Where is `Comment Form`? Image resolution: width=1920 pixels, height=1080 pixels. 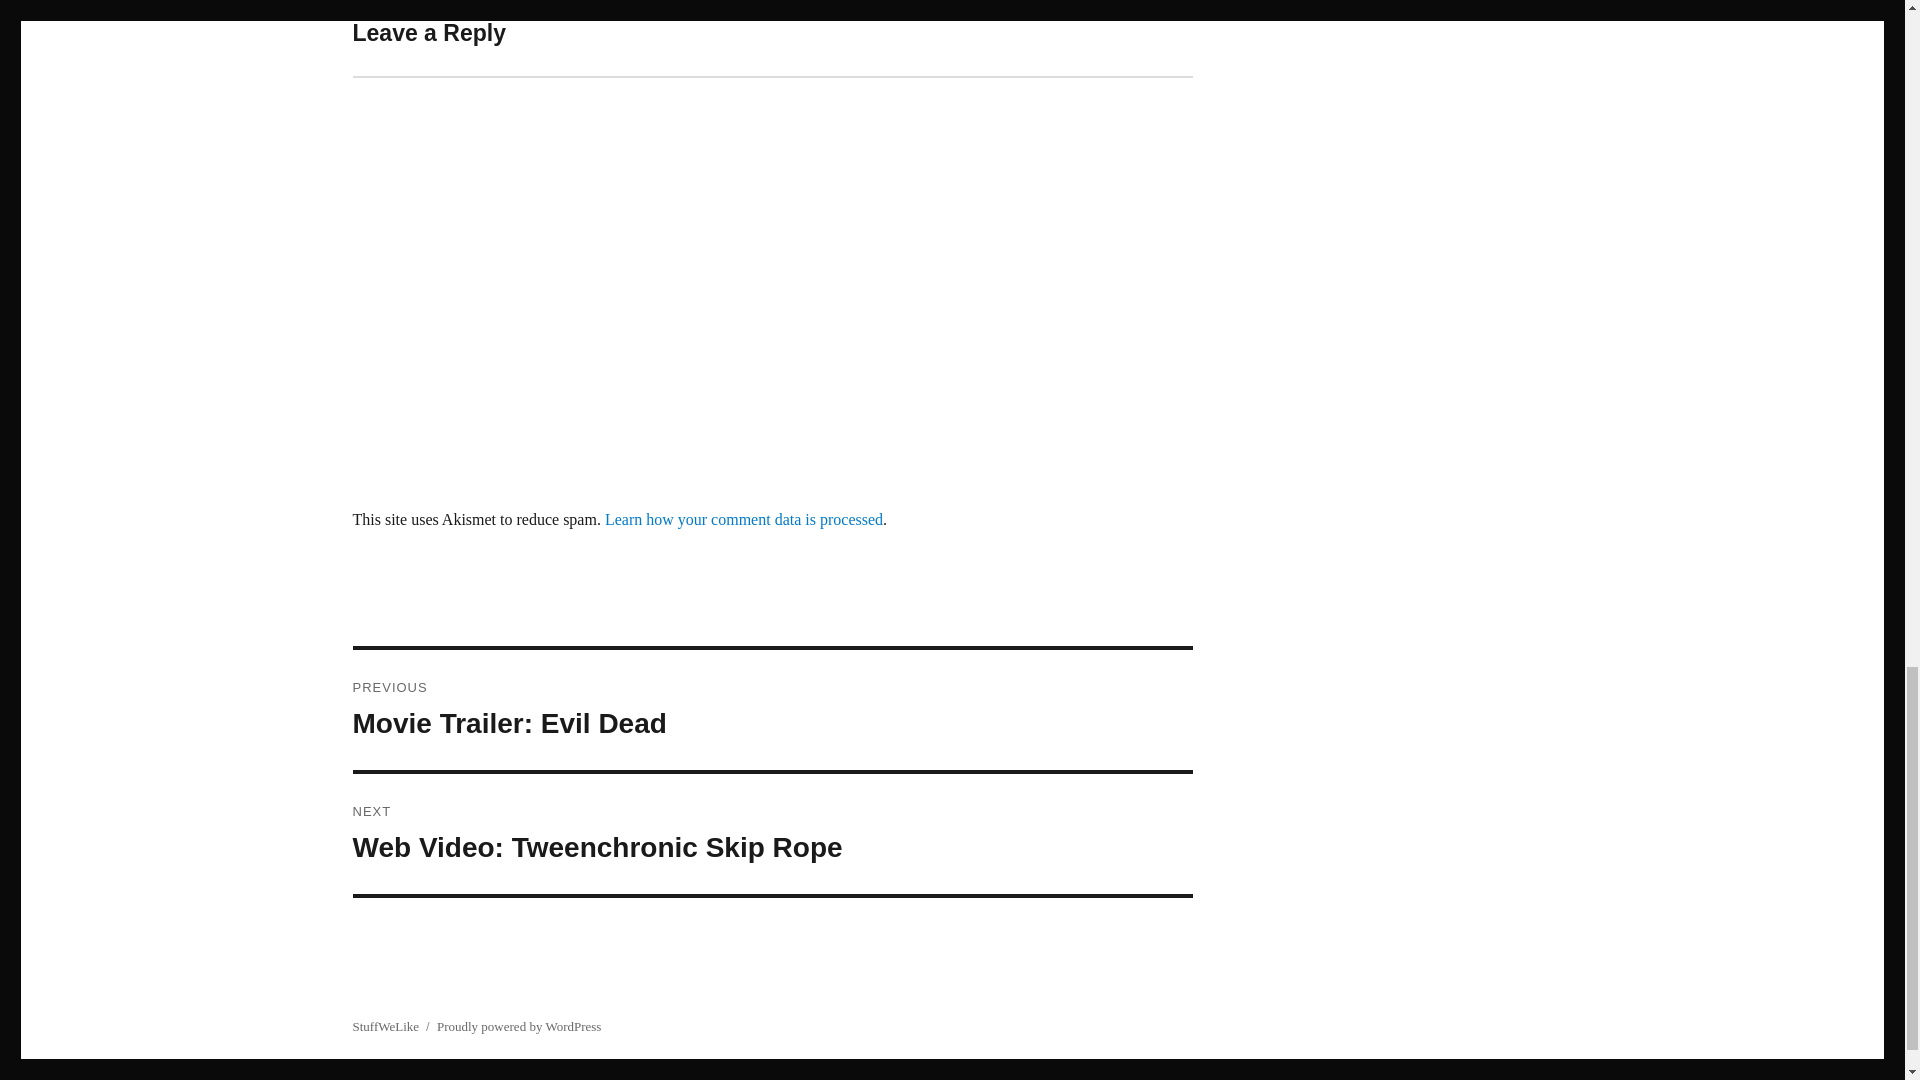 Comment Form is located at coordinates (772, 834).